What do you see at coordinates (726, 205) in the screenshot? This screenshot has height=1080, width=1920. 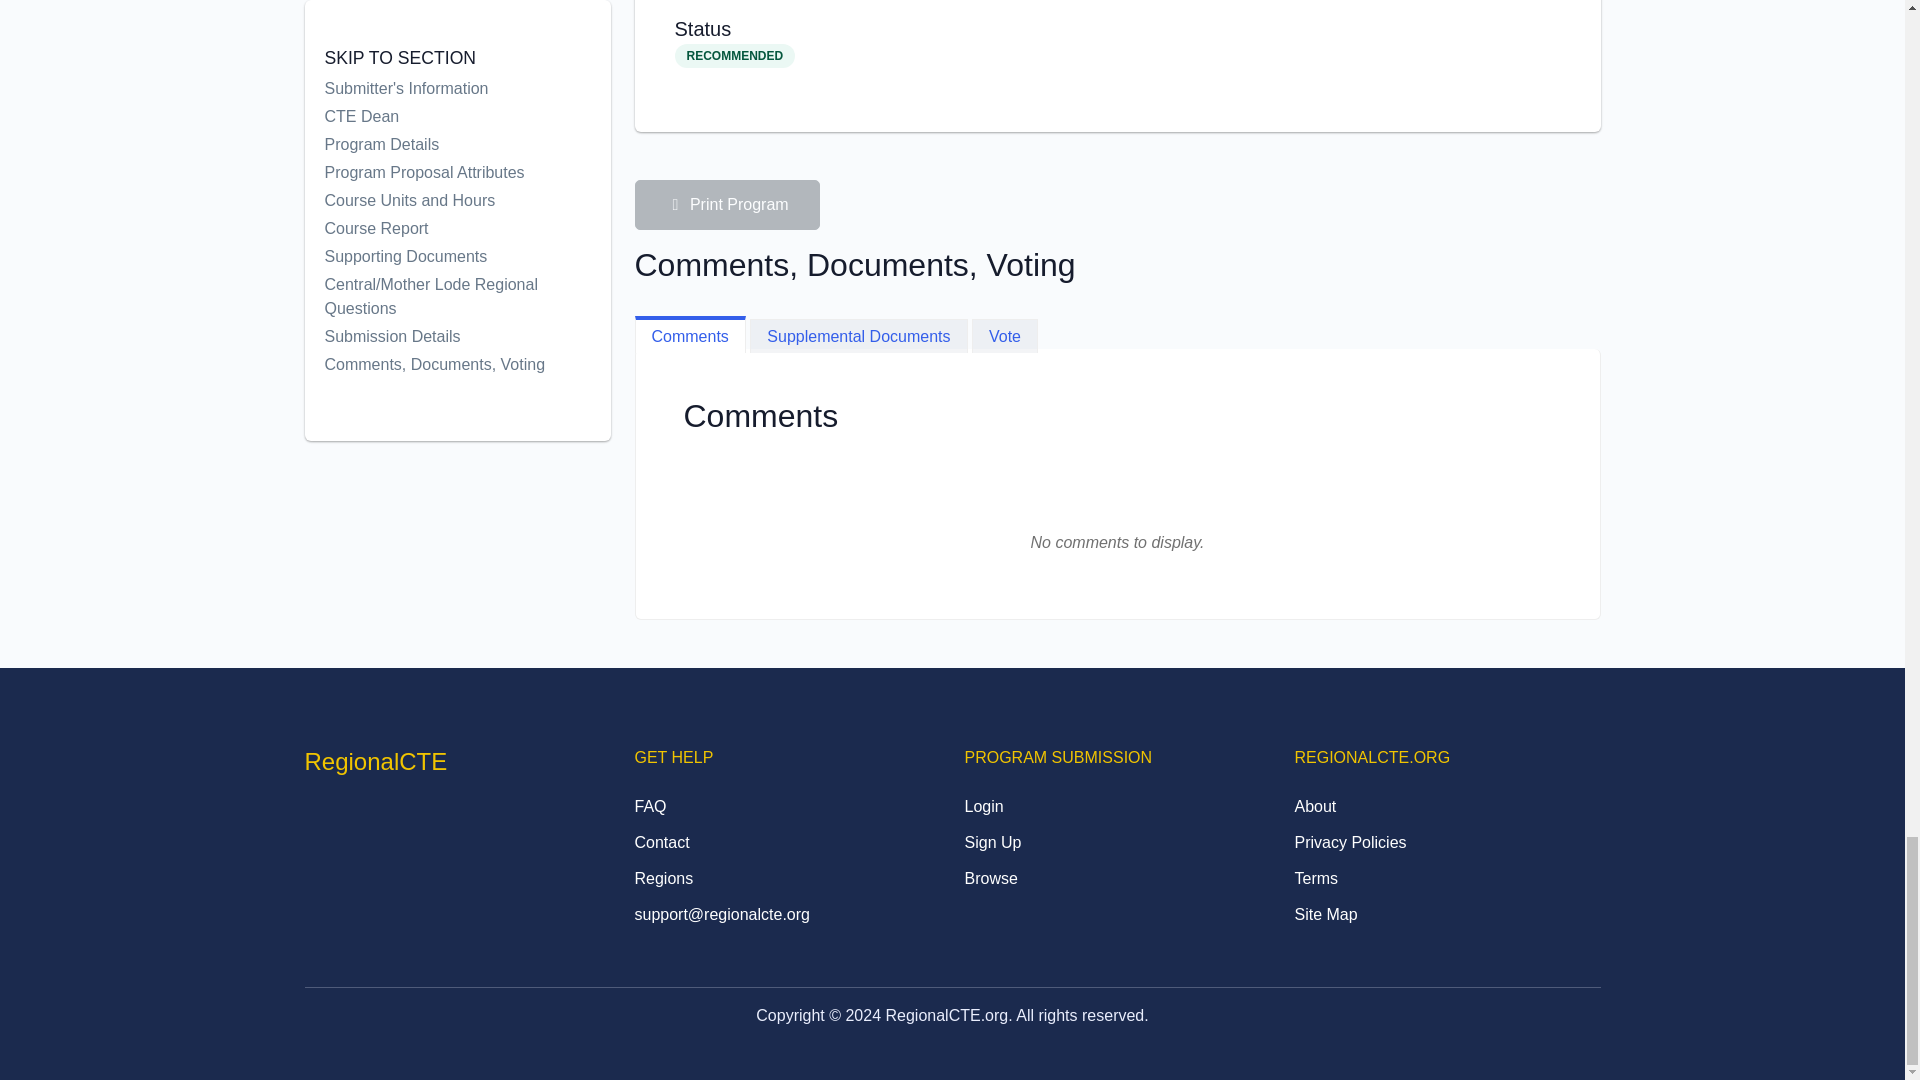 I see `Need a PDF? Click print and save as PDF.` at bounding box center [726, 205].